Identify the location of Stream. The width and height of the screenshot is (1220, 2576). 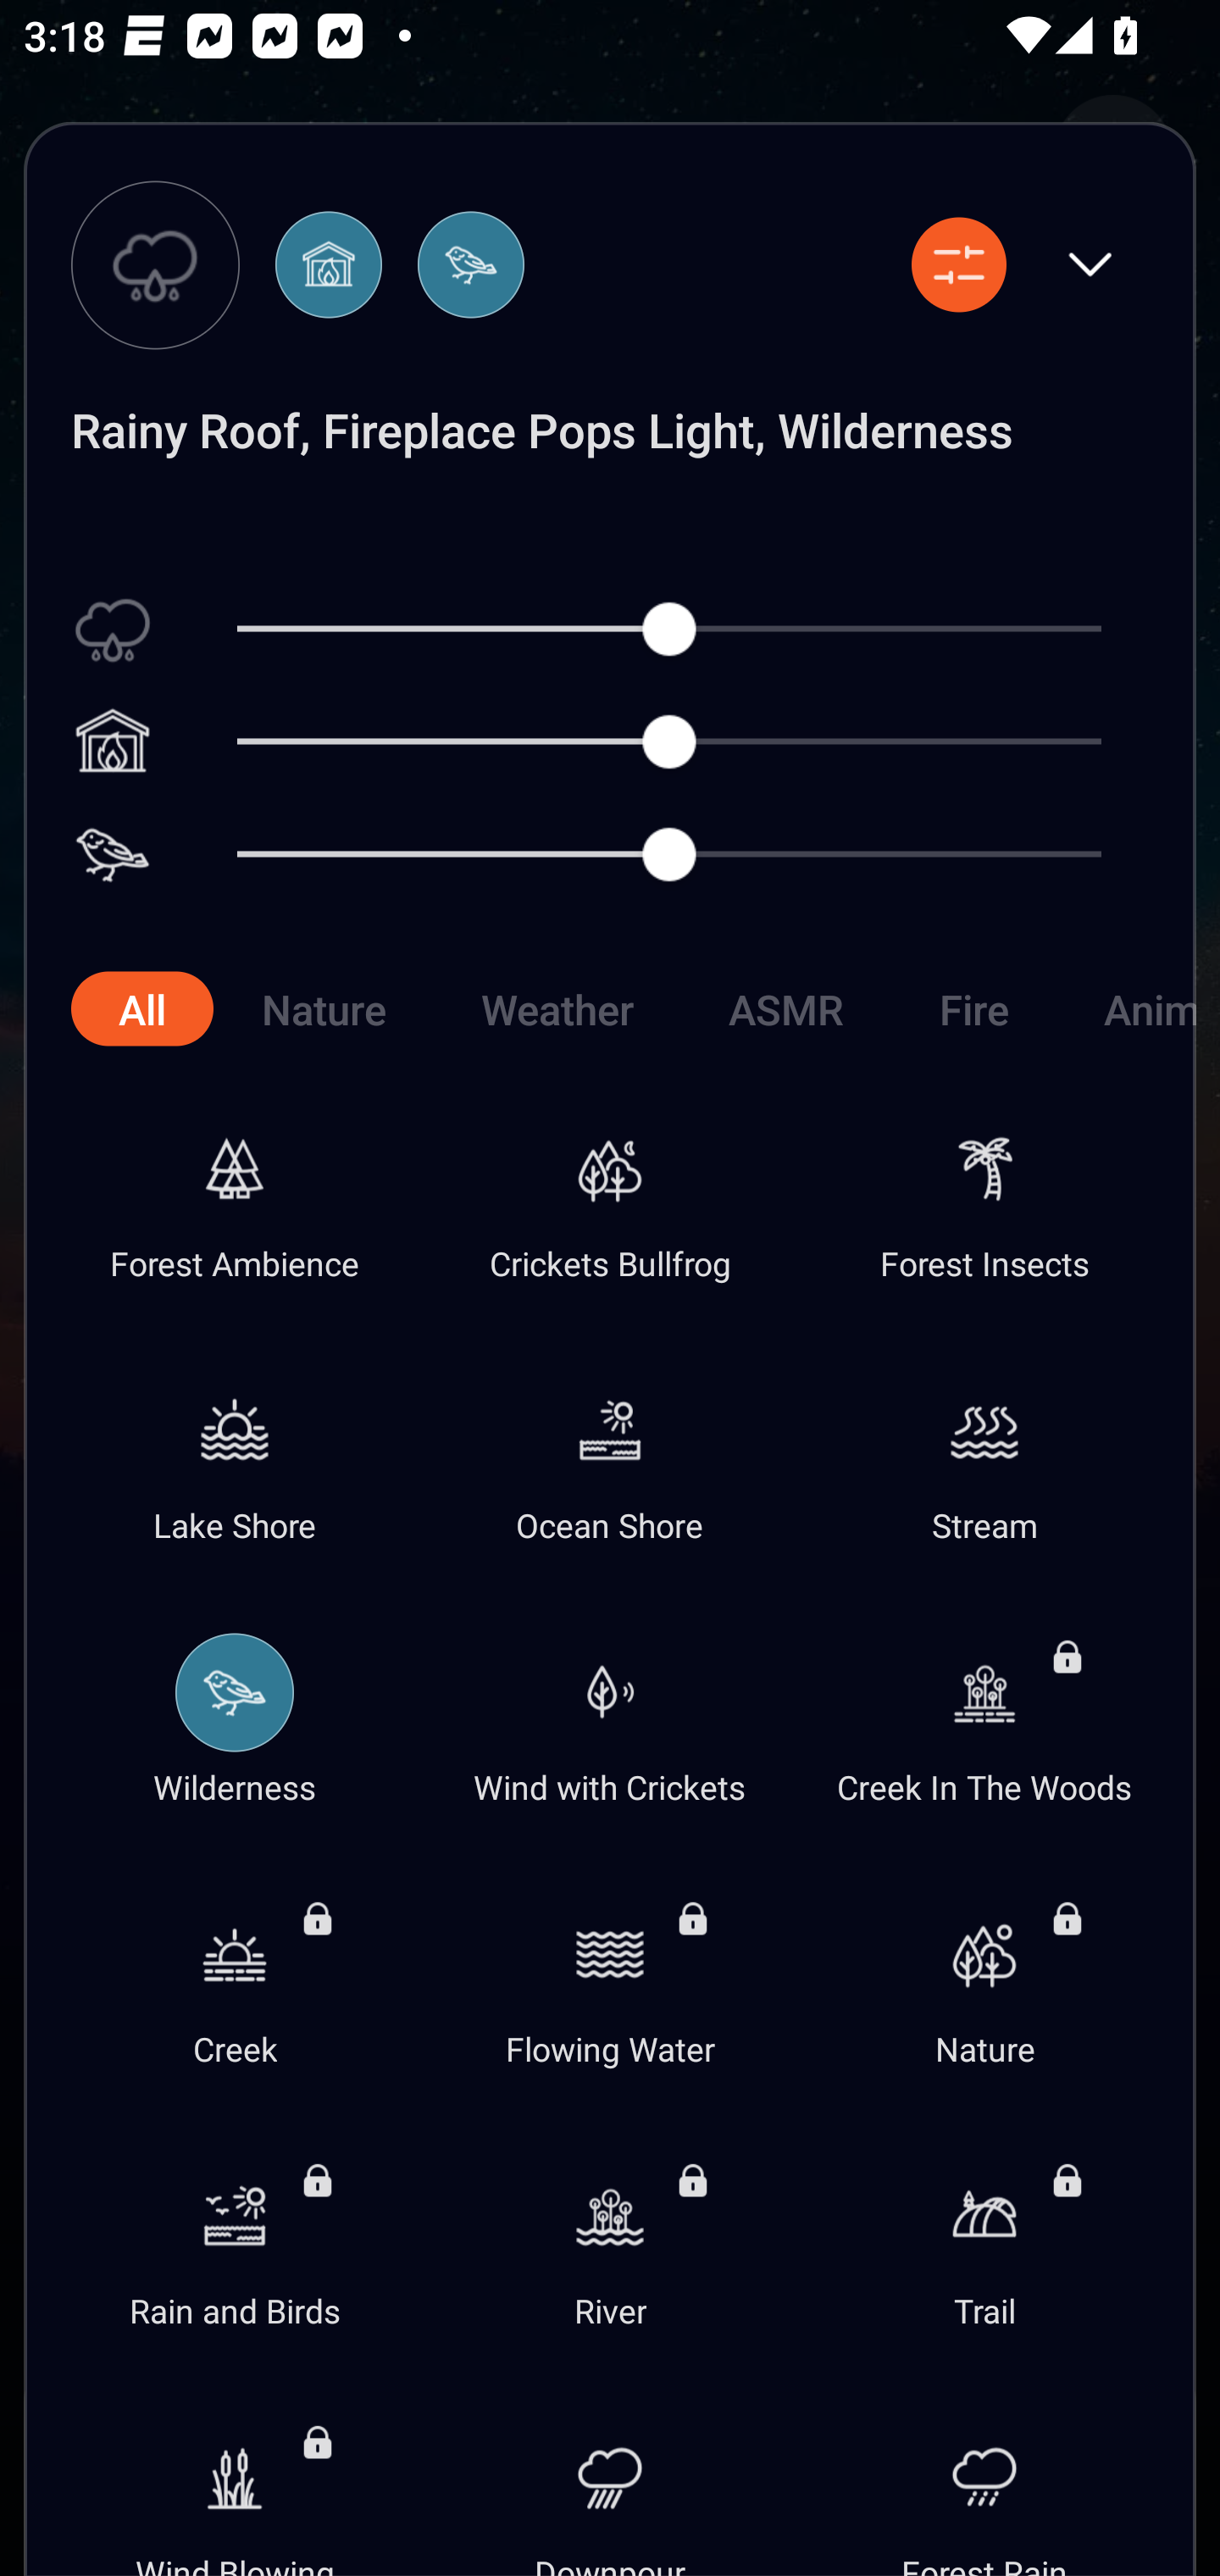
(984, 1455).